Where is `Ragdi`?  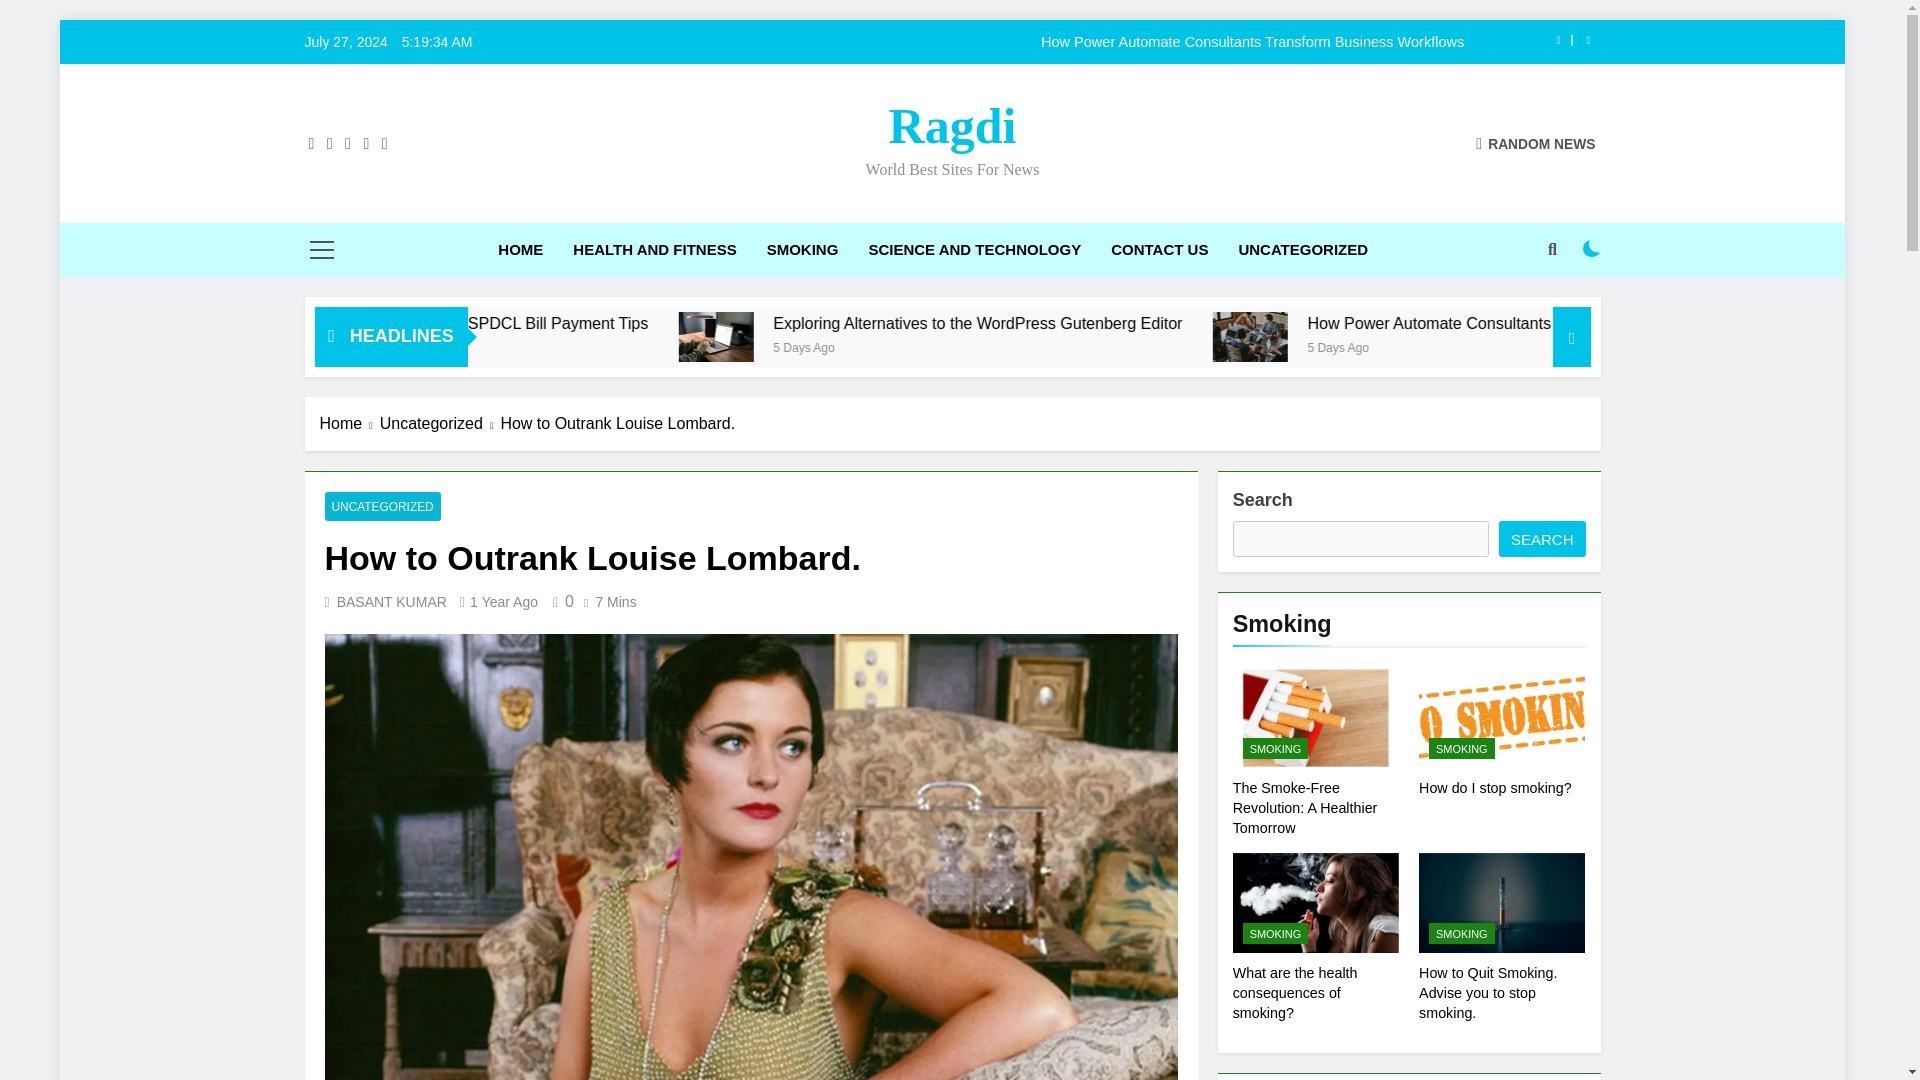 Ragdi is located at coordinates (952, 126).